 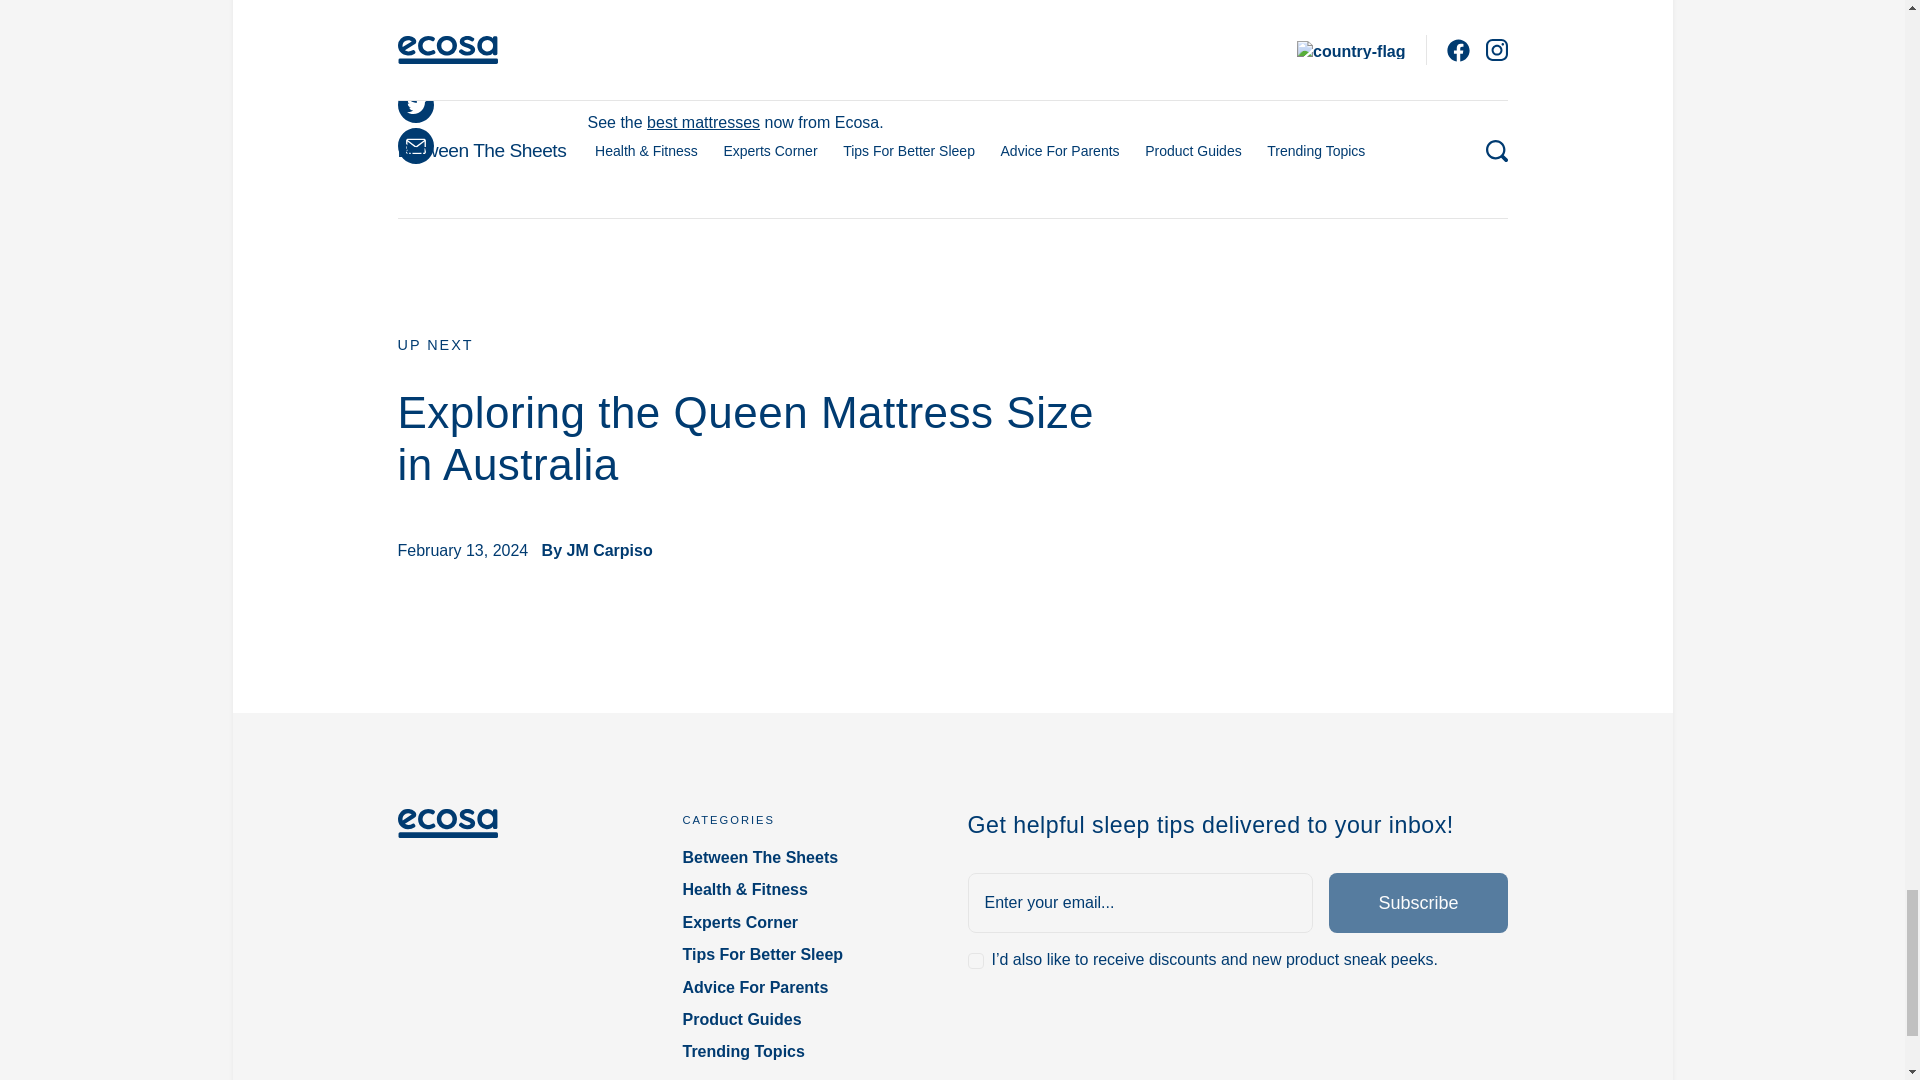 I want to click on Experts Corner, so click(x=808, y=922).